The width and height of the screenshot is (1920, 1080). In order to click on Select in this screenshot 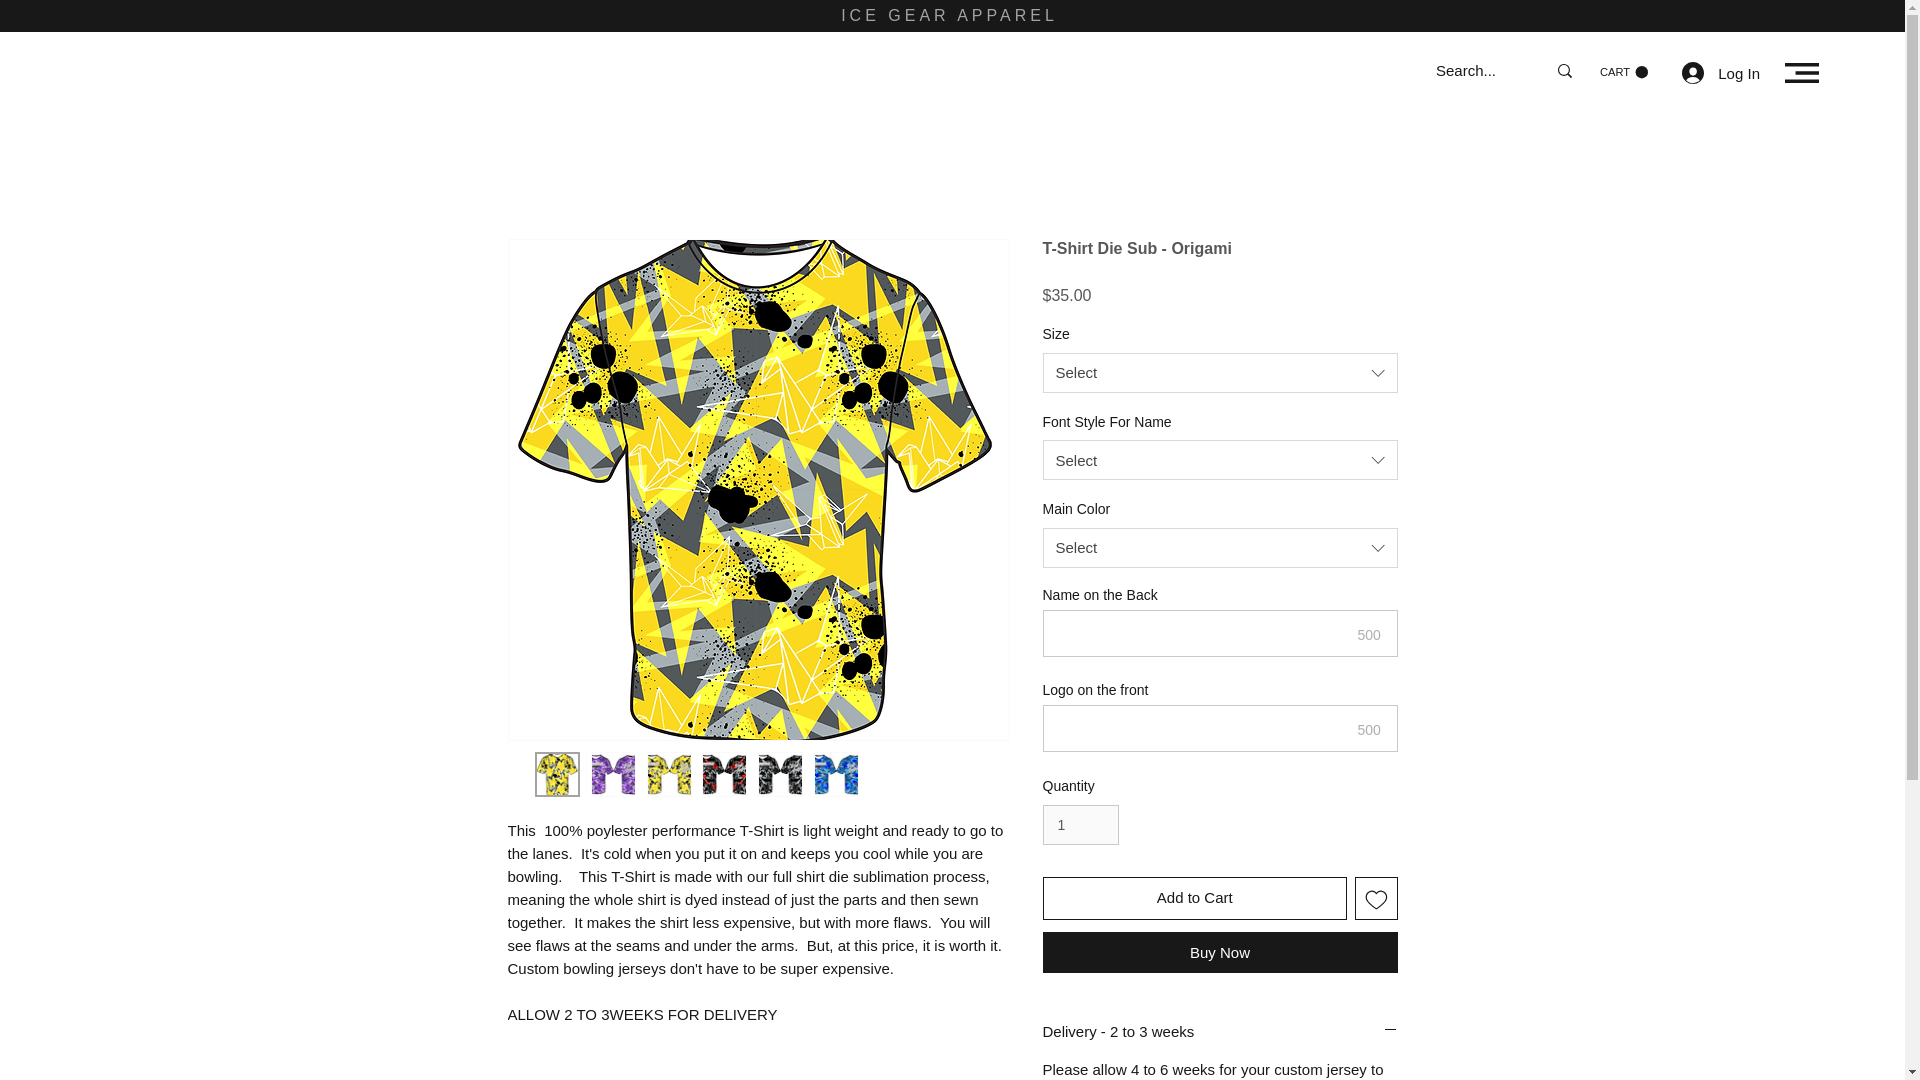, I will do `click(1220, 548)`.